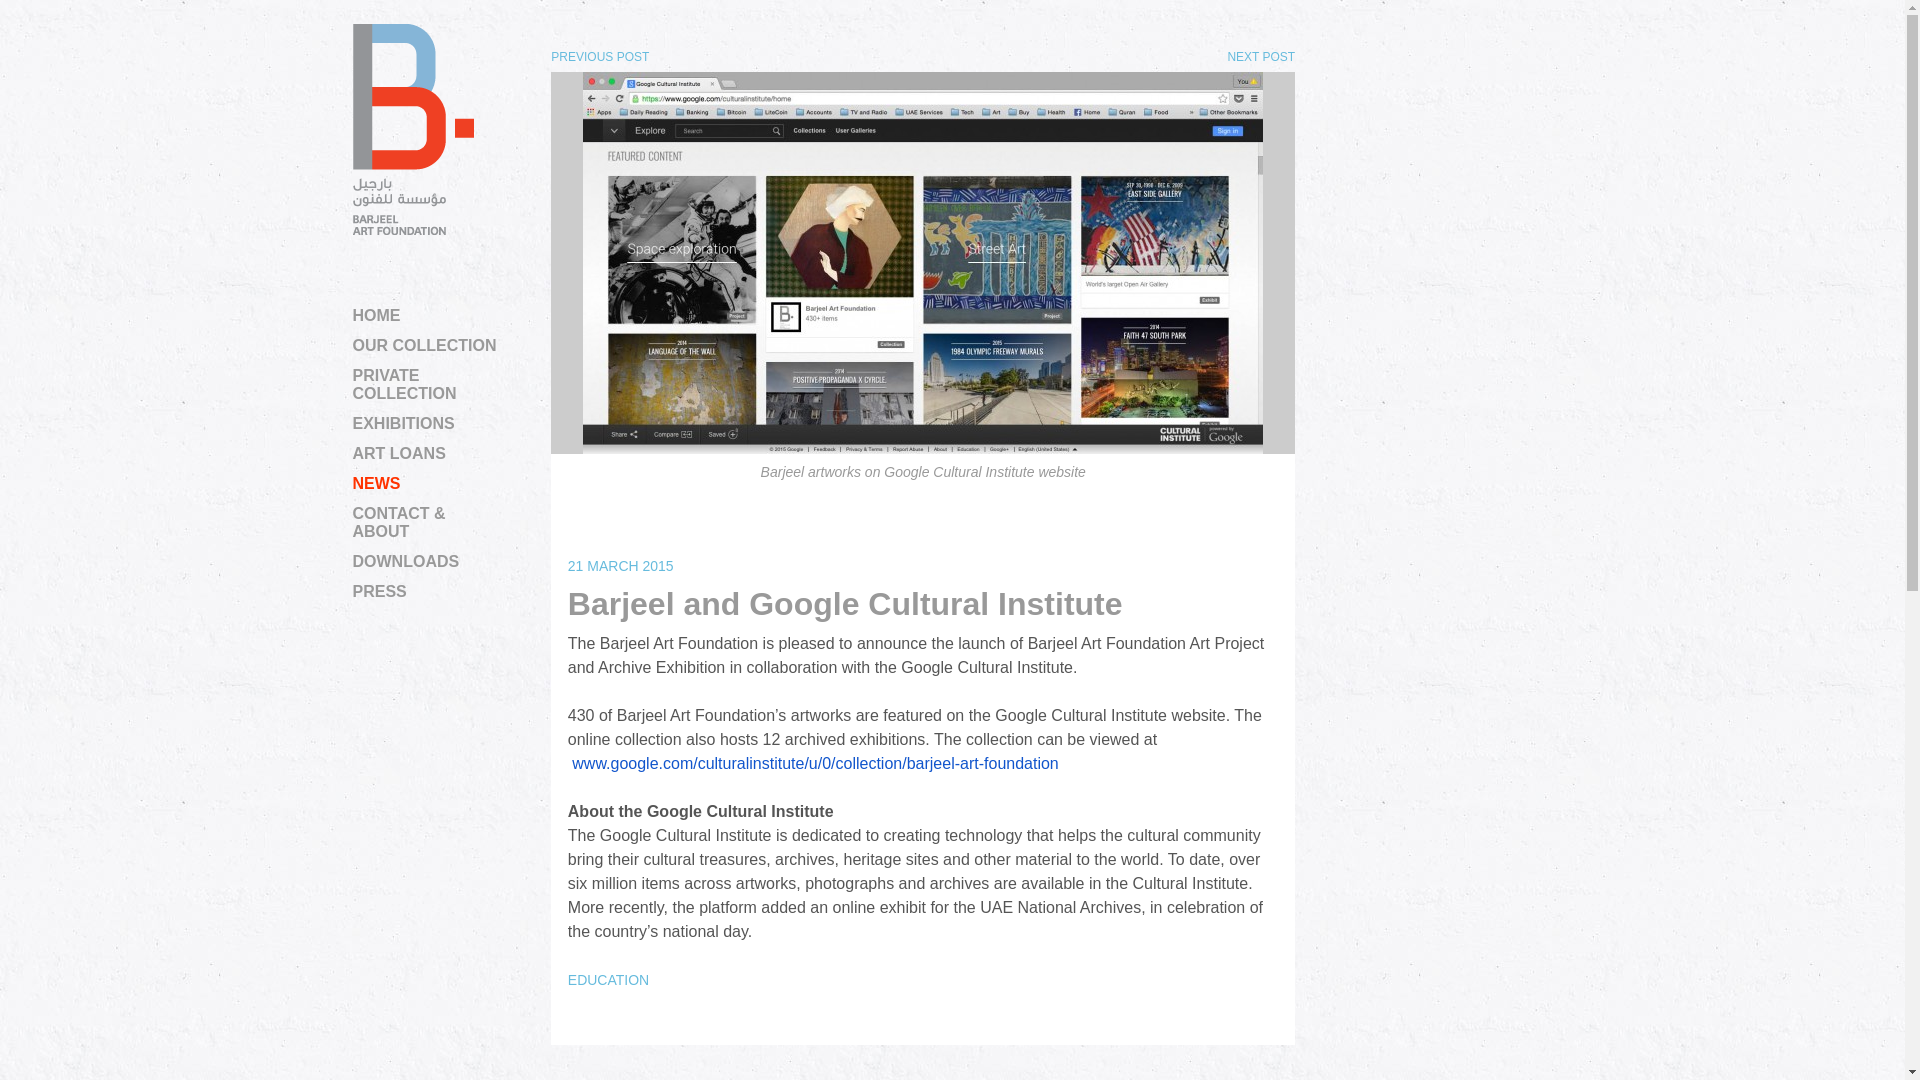 Image resolution: width=1920 pixels, height=1080 pixels. Describe the element at coordinates (425, 592) in the screenshot. I see `PRESS` at that location.